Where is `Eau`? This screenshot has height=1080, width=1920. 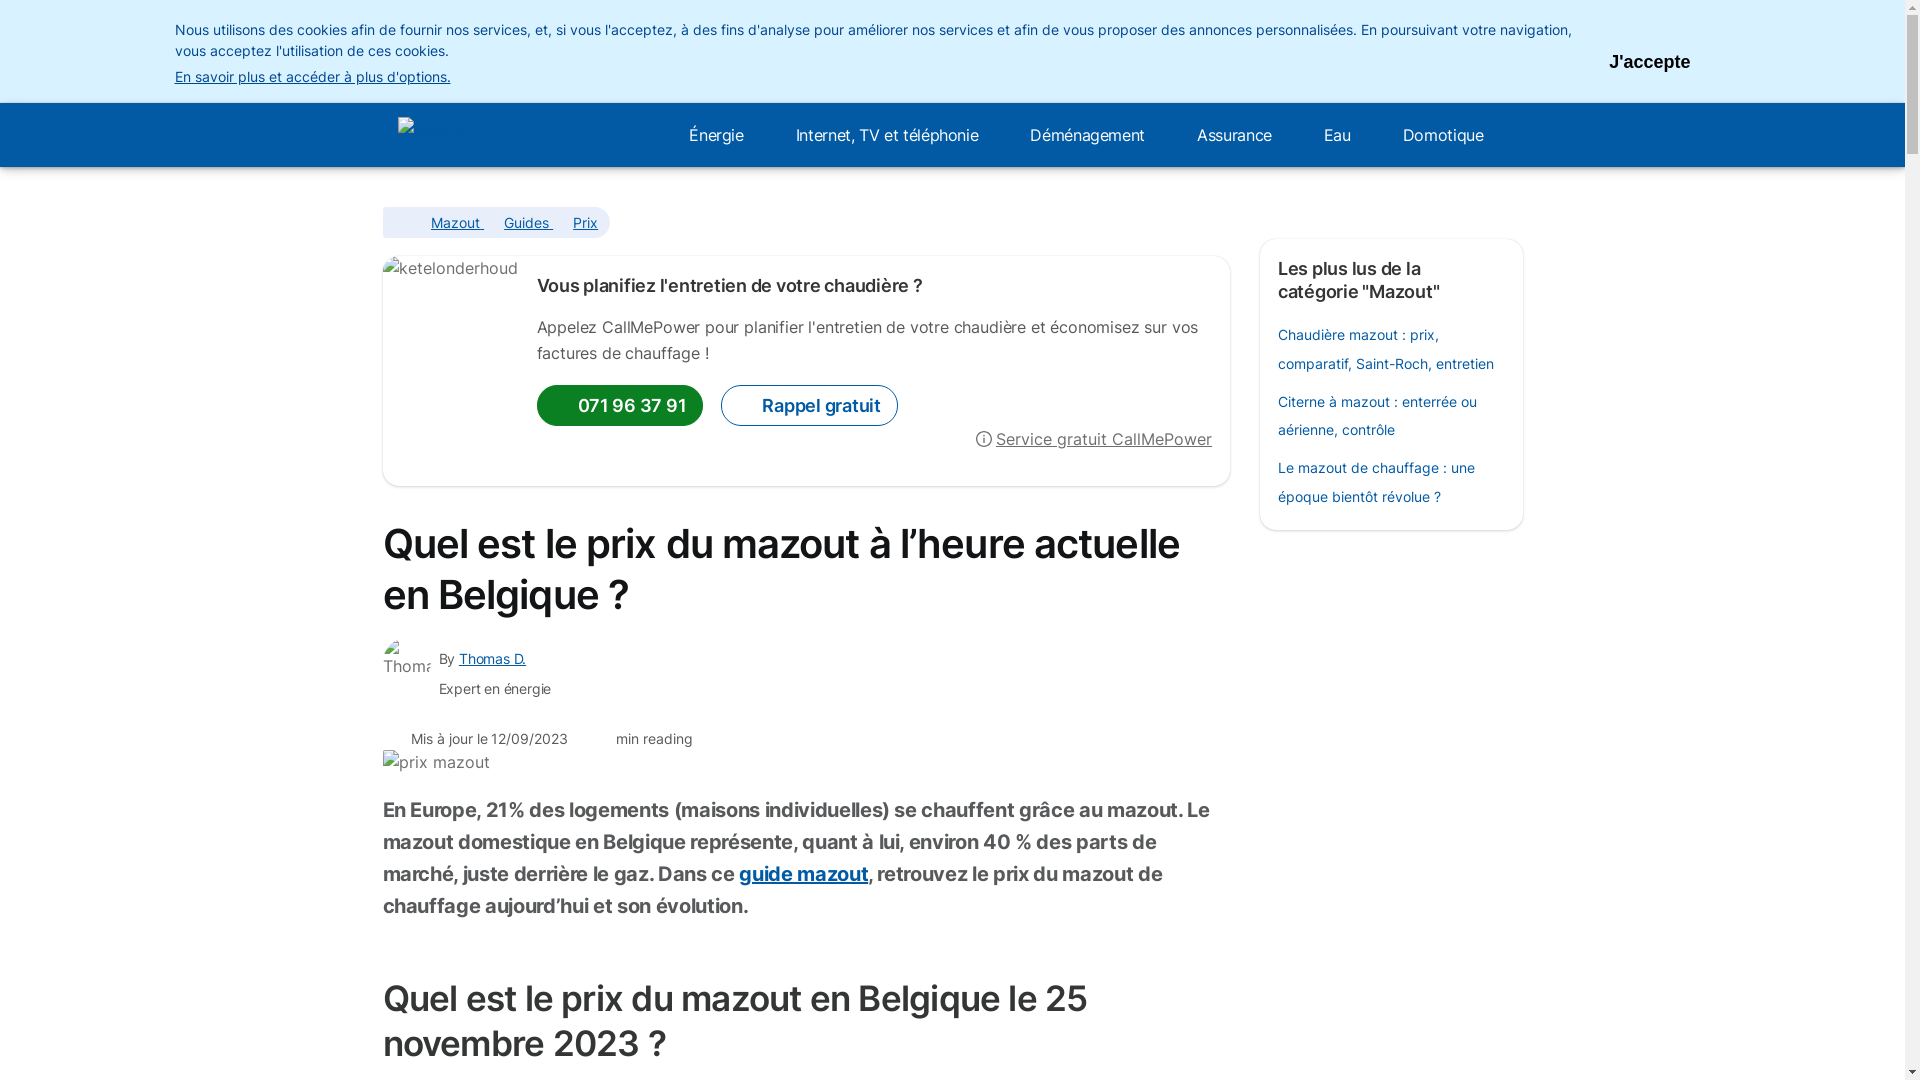 Eau is located at coordinates (1344, 135).